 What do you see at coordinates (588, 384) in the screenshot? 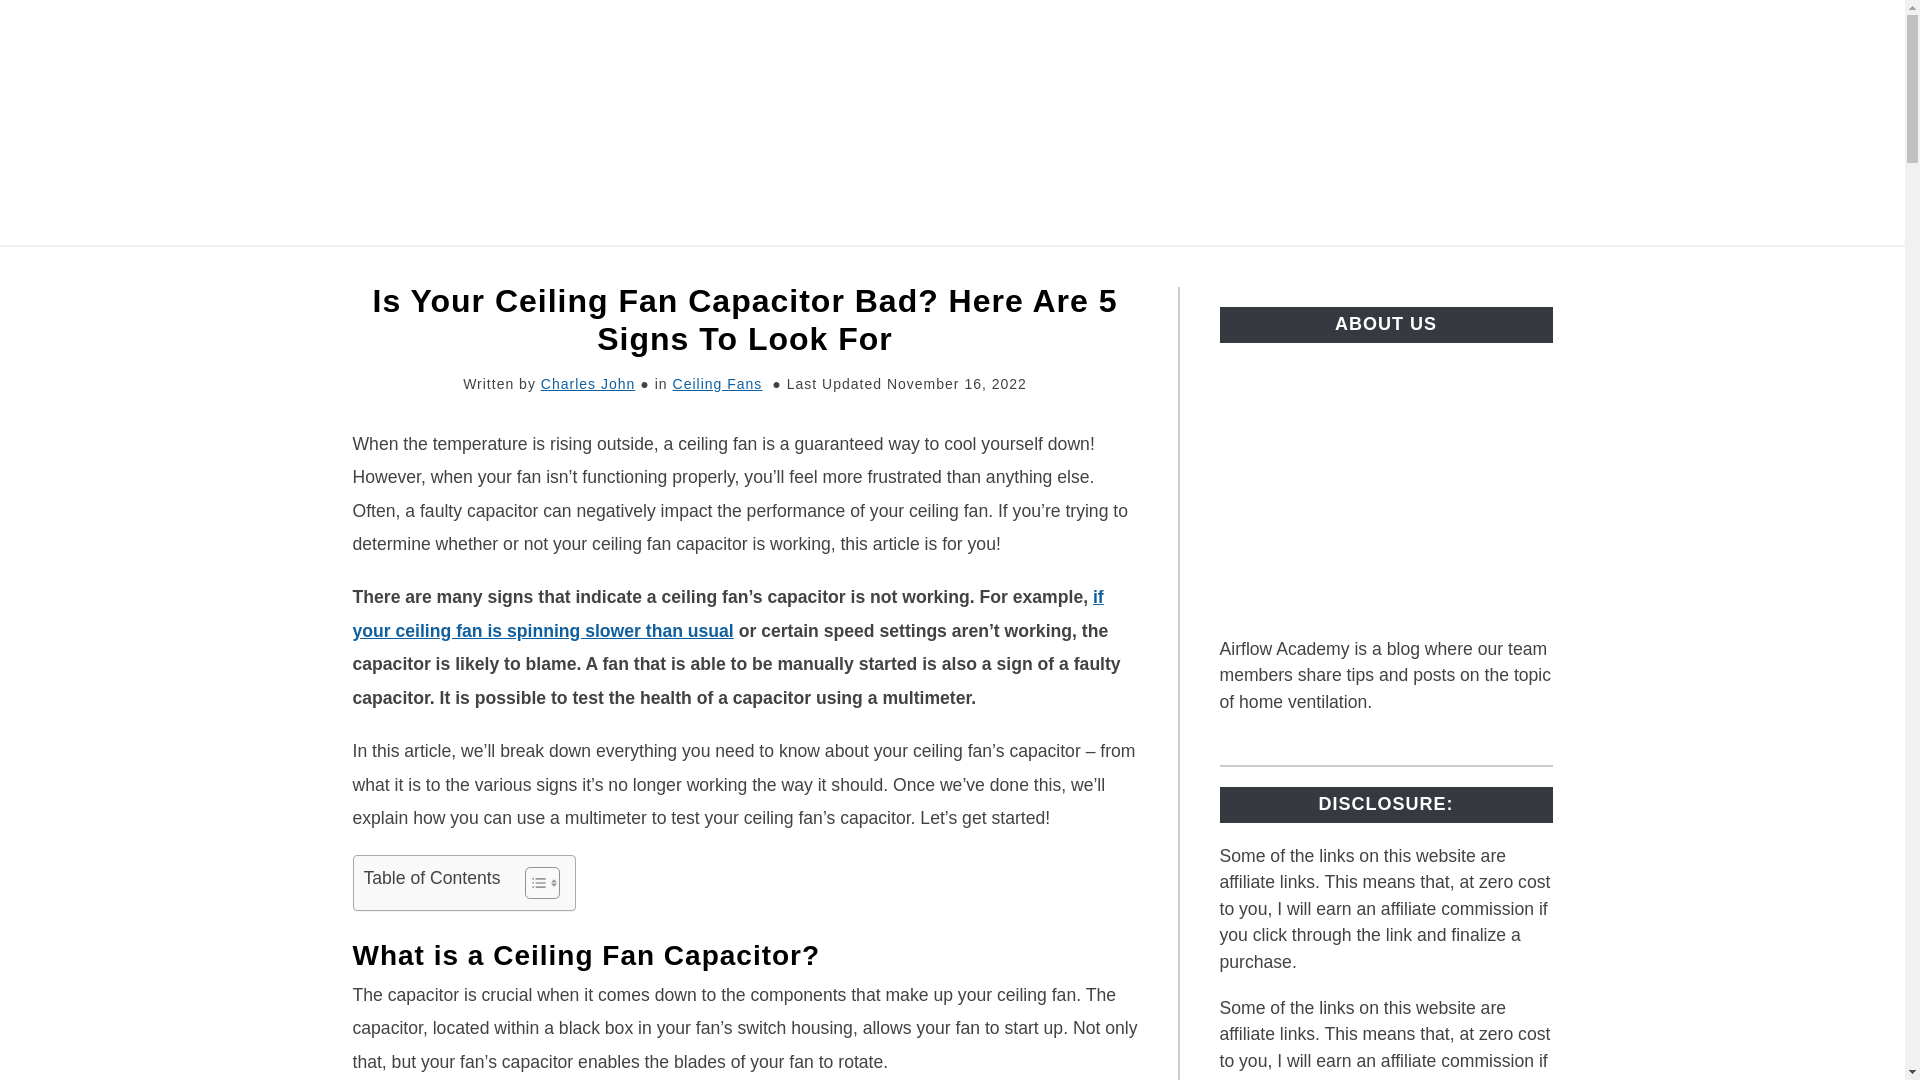
I see `Charles John` at bounding box center [588, 384].